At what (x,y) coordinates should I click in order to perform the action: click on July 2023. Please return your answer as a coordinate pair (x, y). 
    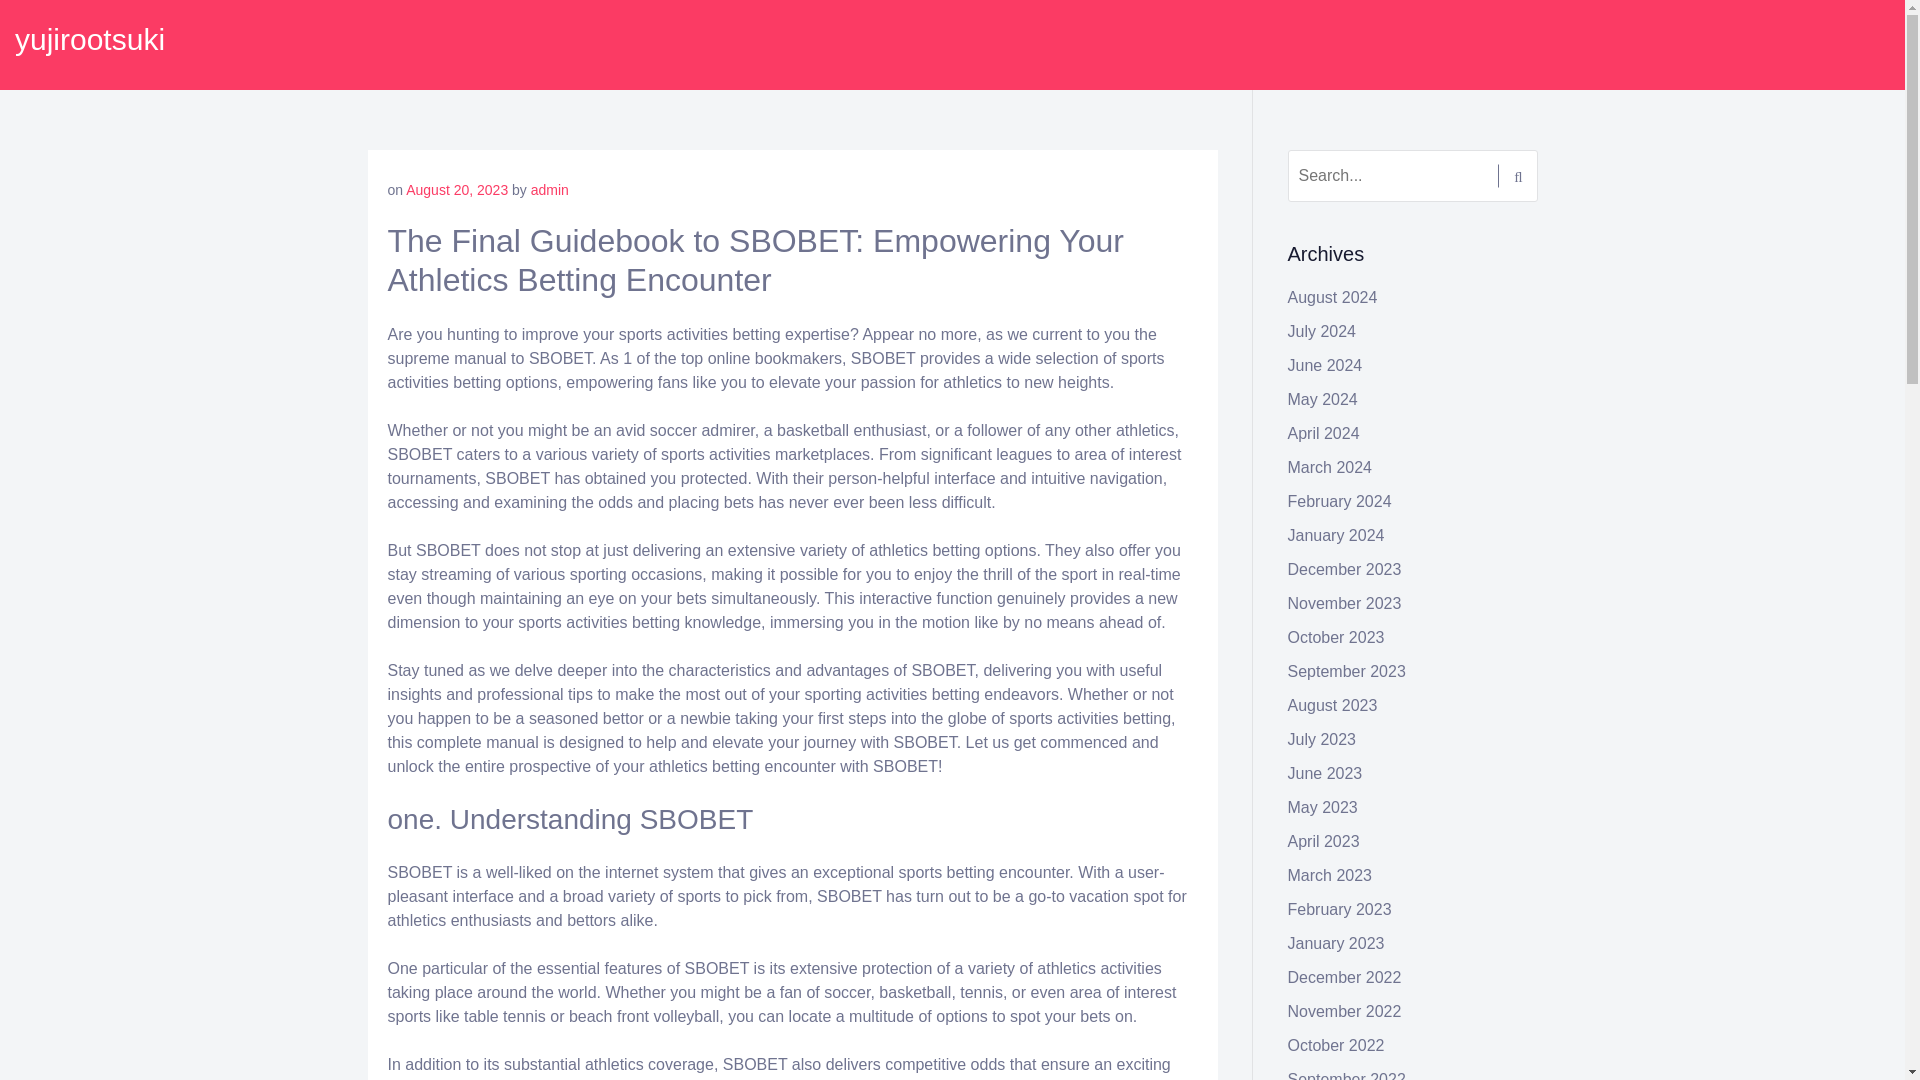
    Looking at the image, I should click on (1322, 740).